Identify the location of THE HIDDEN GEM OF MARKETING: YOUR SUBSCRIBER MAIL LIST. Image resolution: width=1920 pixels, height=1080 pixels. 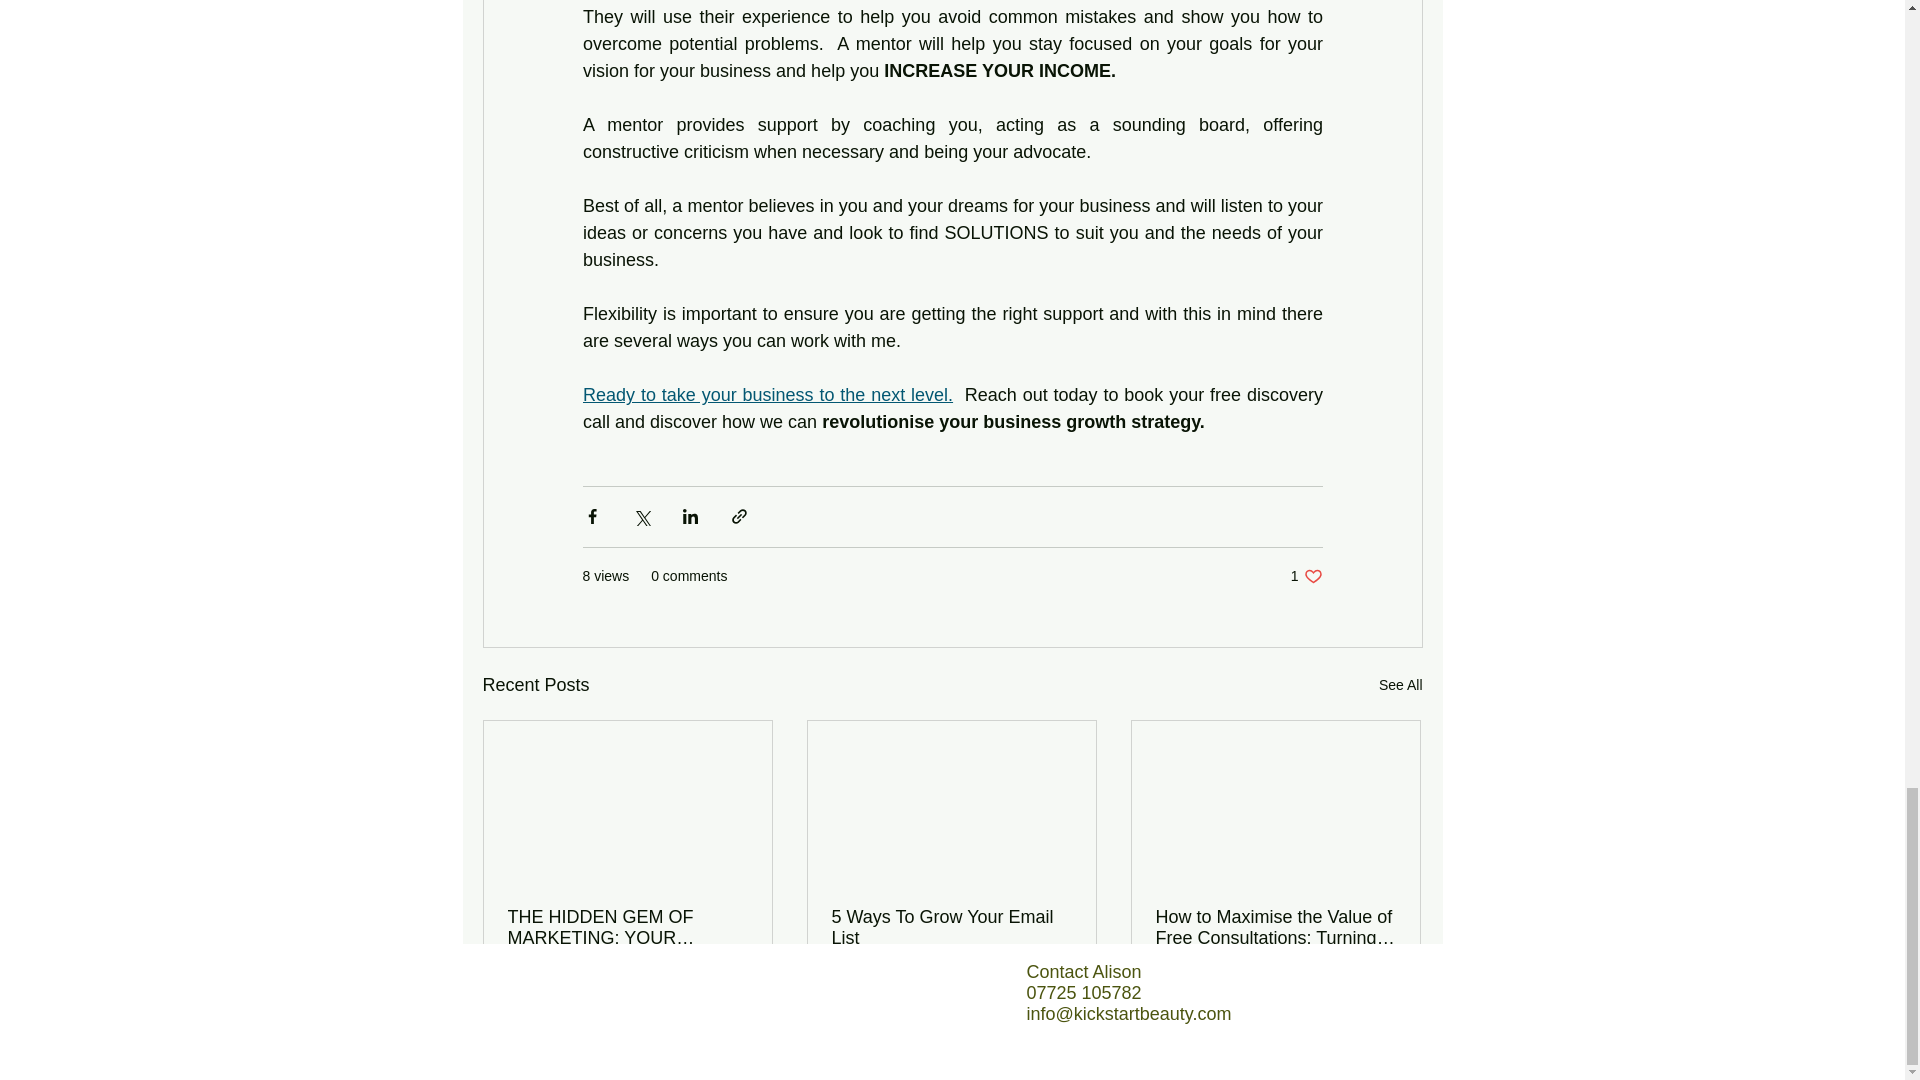
(732, 997).